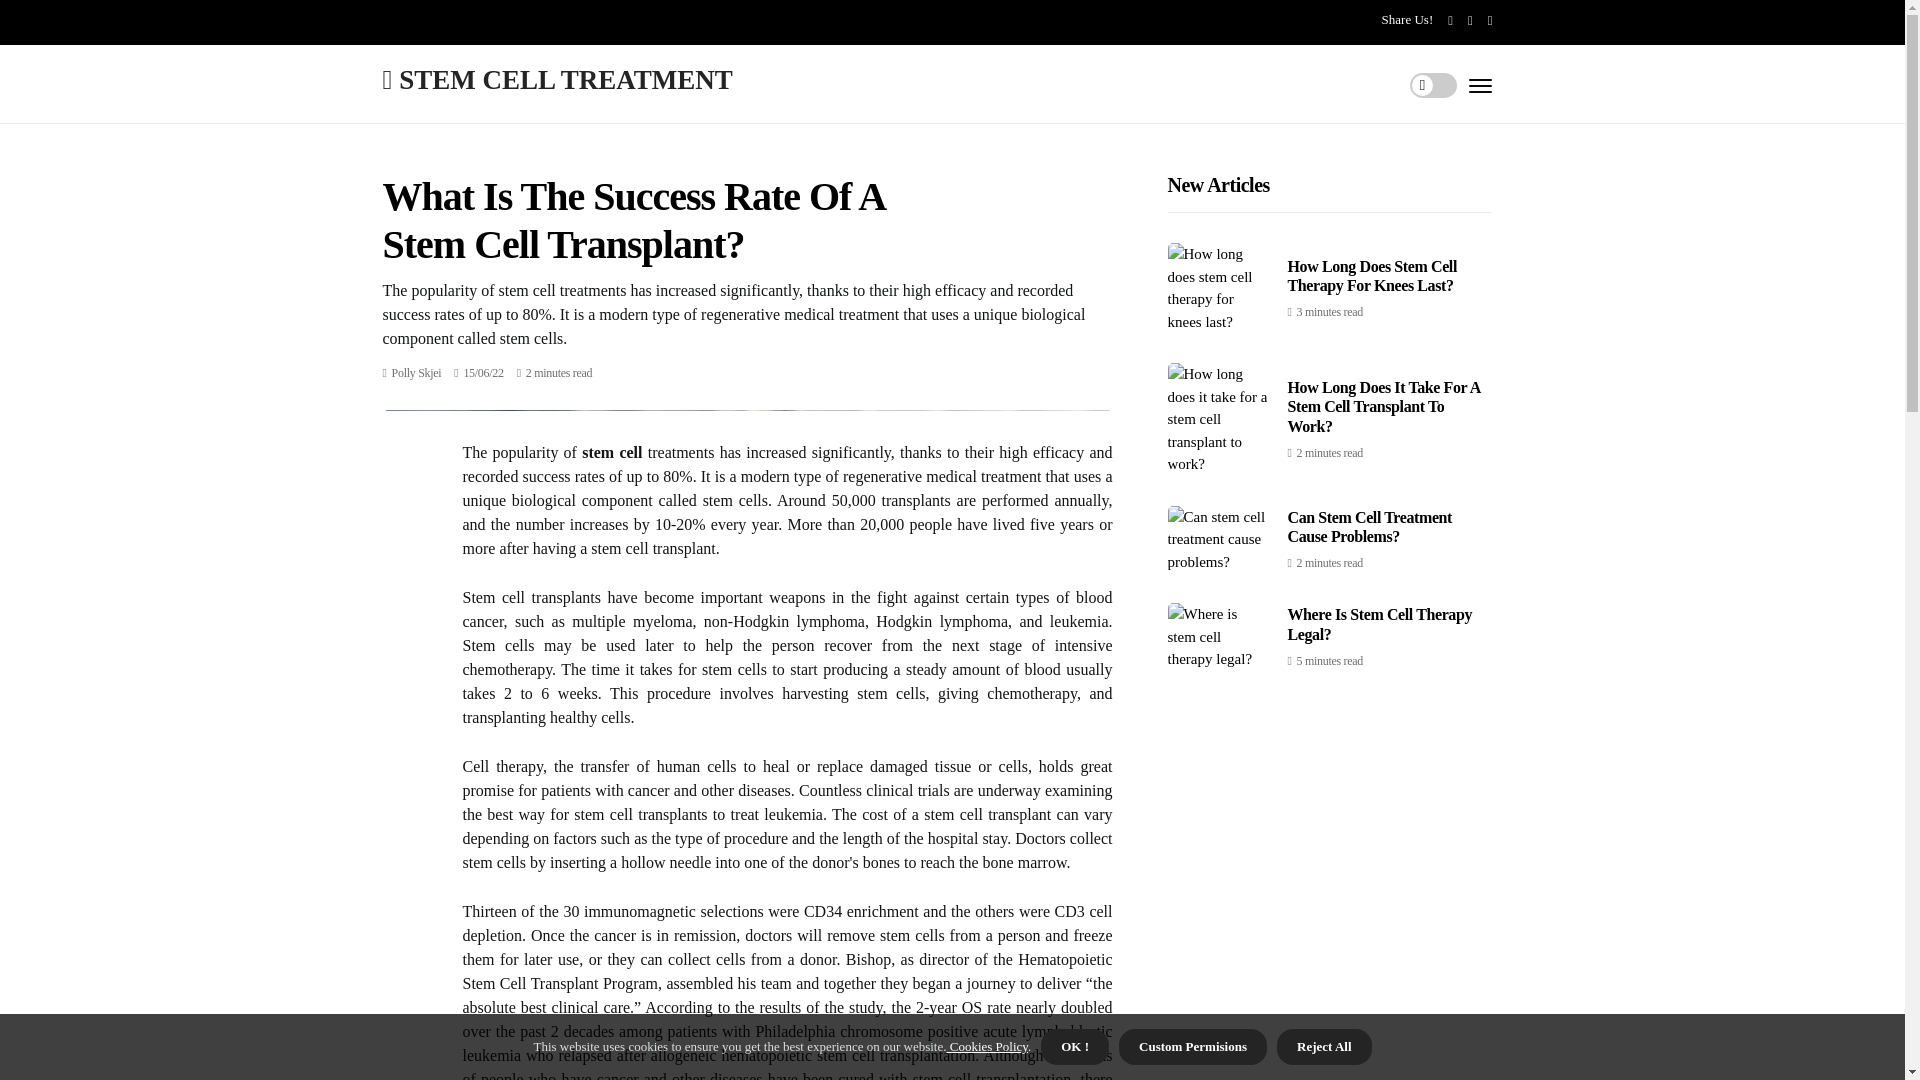 Image resolution: width=1920 pixels, height=1080 pixels. I want to click on Polly Skjei, so click(416, 373).